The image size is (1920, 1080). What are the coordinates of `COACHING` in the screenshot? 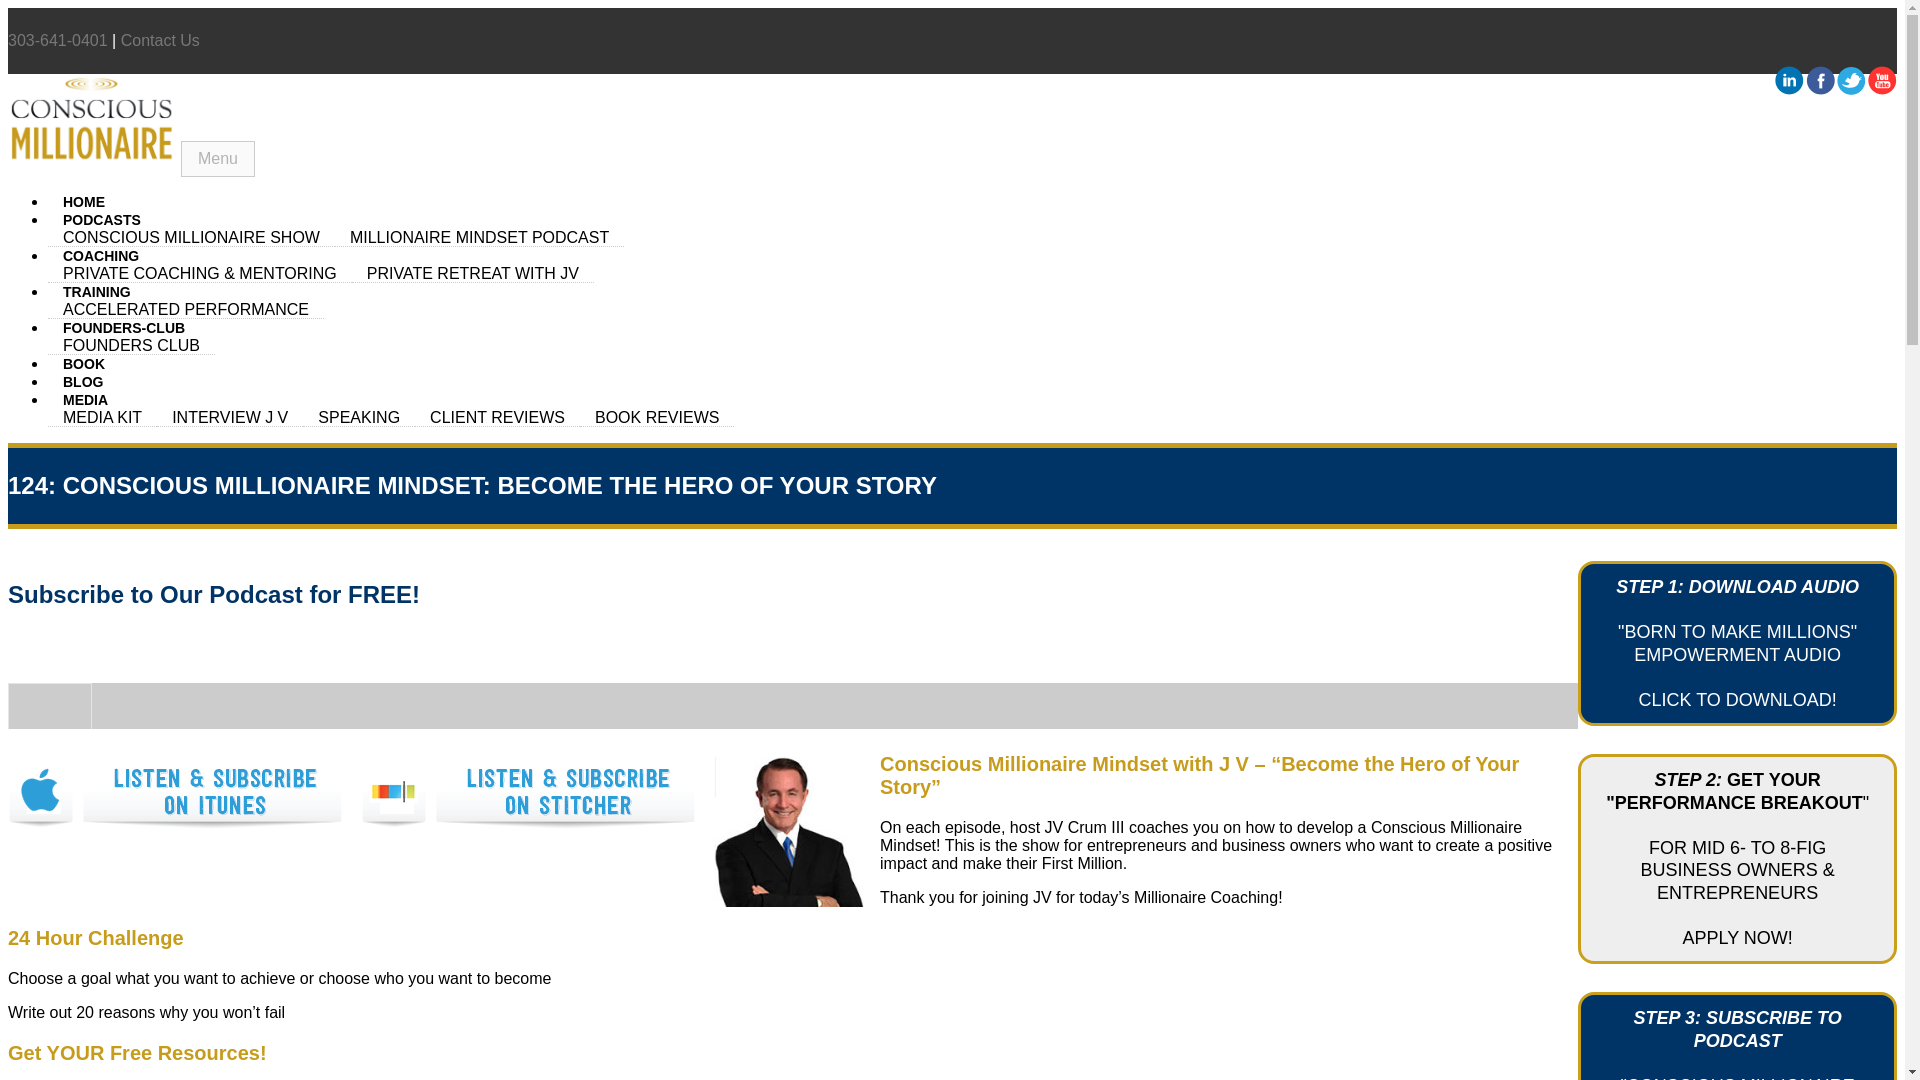 It's located at (100, 256).